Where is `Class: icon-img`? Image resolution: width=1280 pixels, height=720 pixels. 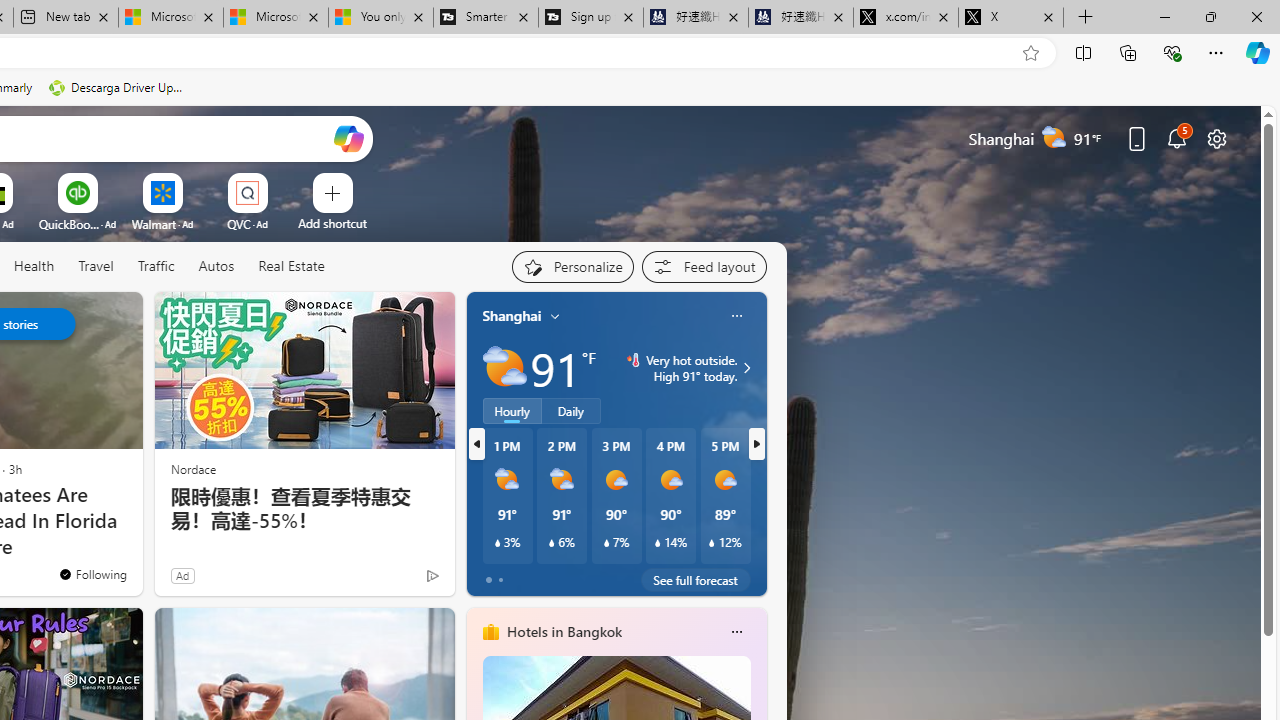 Class: icon-img is located at coordinates (736, 632).